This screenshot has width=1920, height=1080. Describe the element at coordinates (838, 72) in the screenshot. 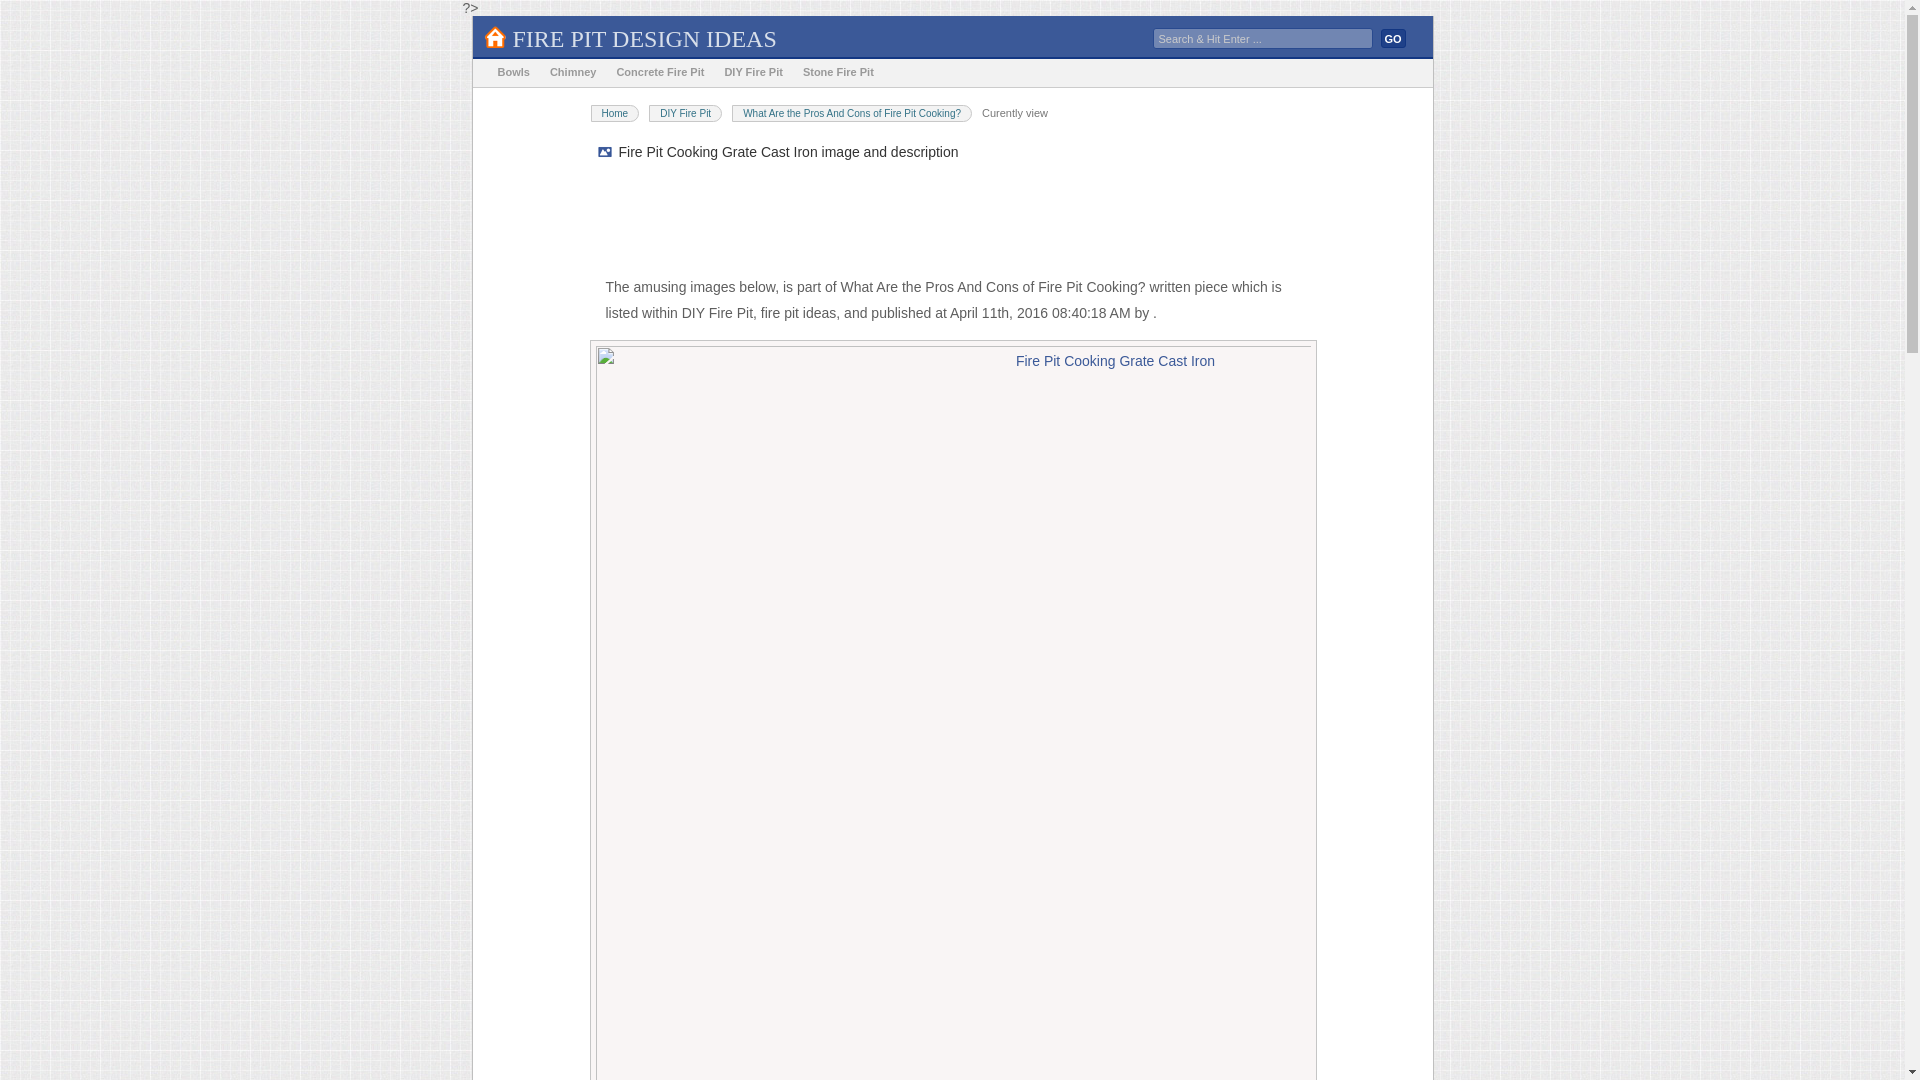

I see `Stone Fire Pit` at that location.